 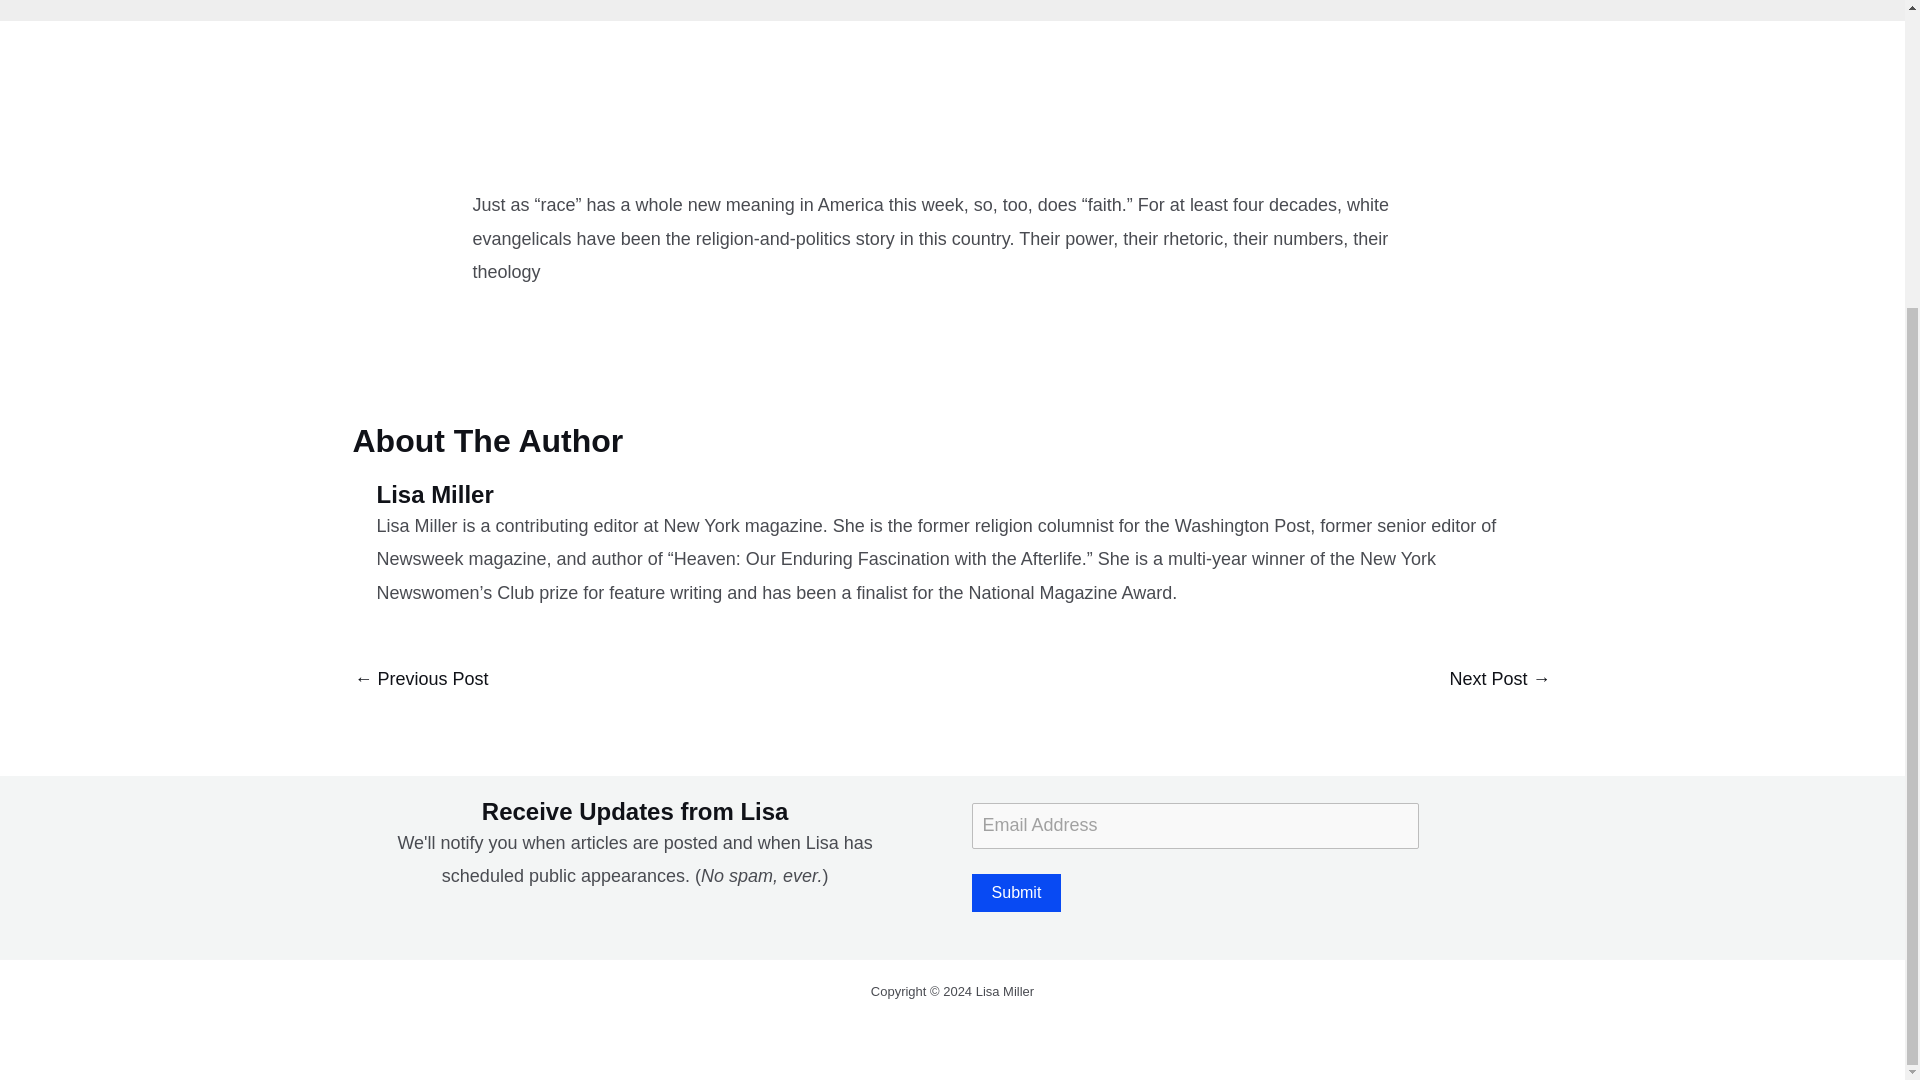 What do you see at coordinates (1499, 680) in the screenshot?
I see `Science and Faith : Complementary or Contradictory?` at bounding box center [1499, 680].